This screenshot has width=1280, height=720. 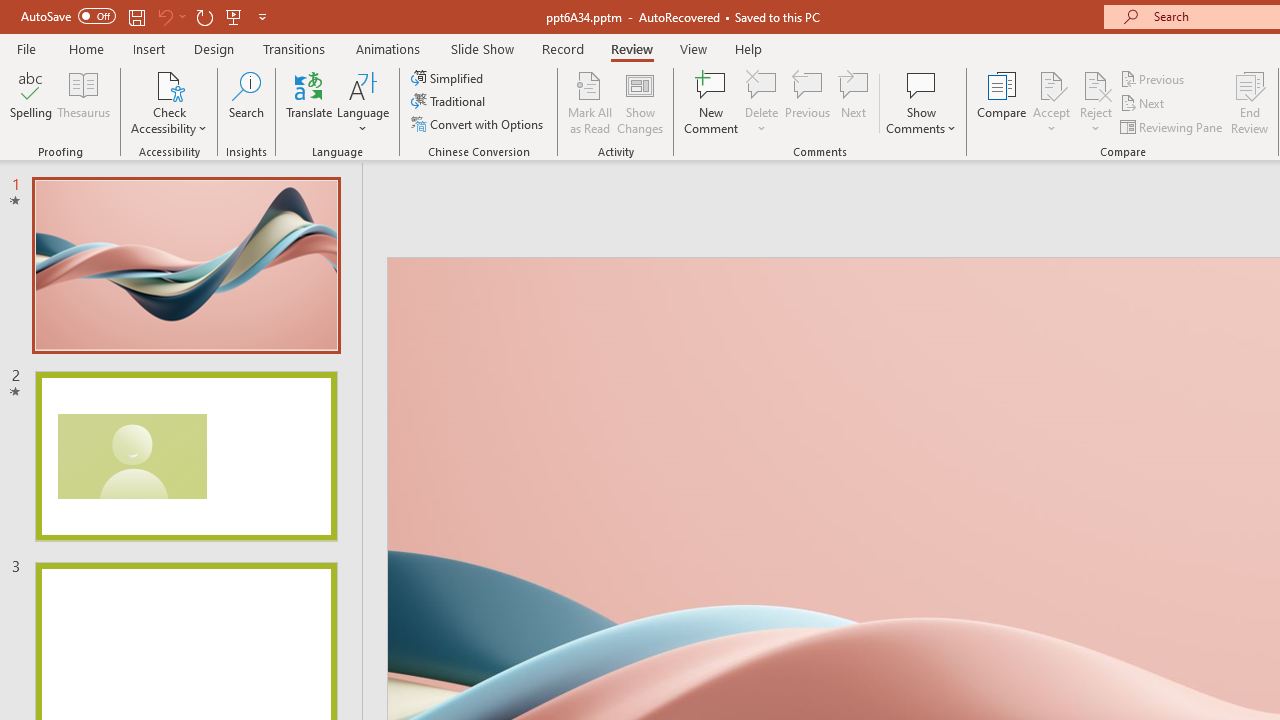 What do you see at coordinates (1144, 104) in the screenshot?
I see `Next` at bounding box center [1144, 104].